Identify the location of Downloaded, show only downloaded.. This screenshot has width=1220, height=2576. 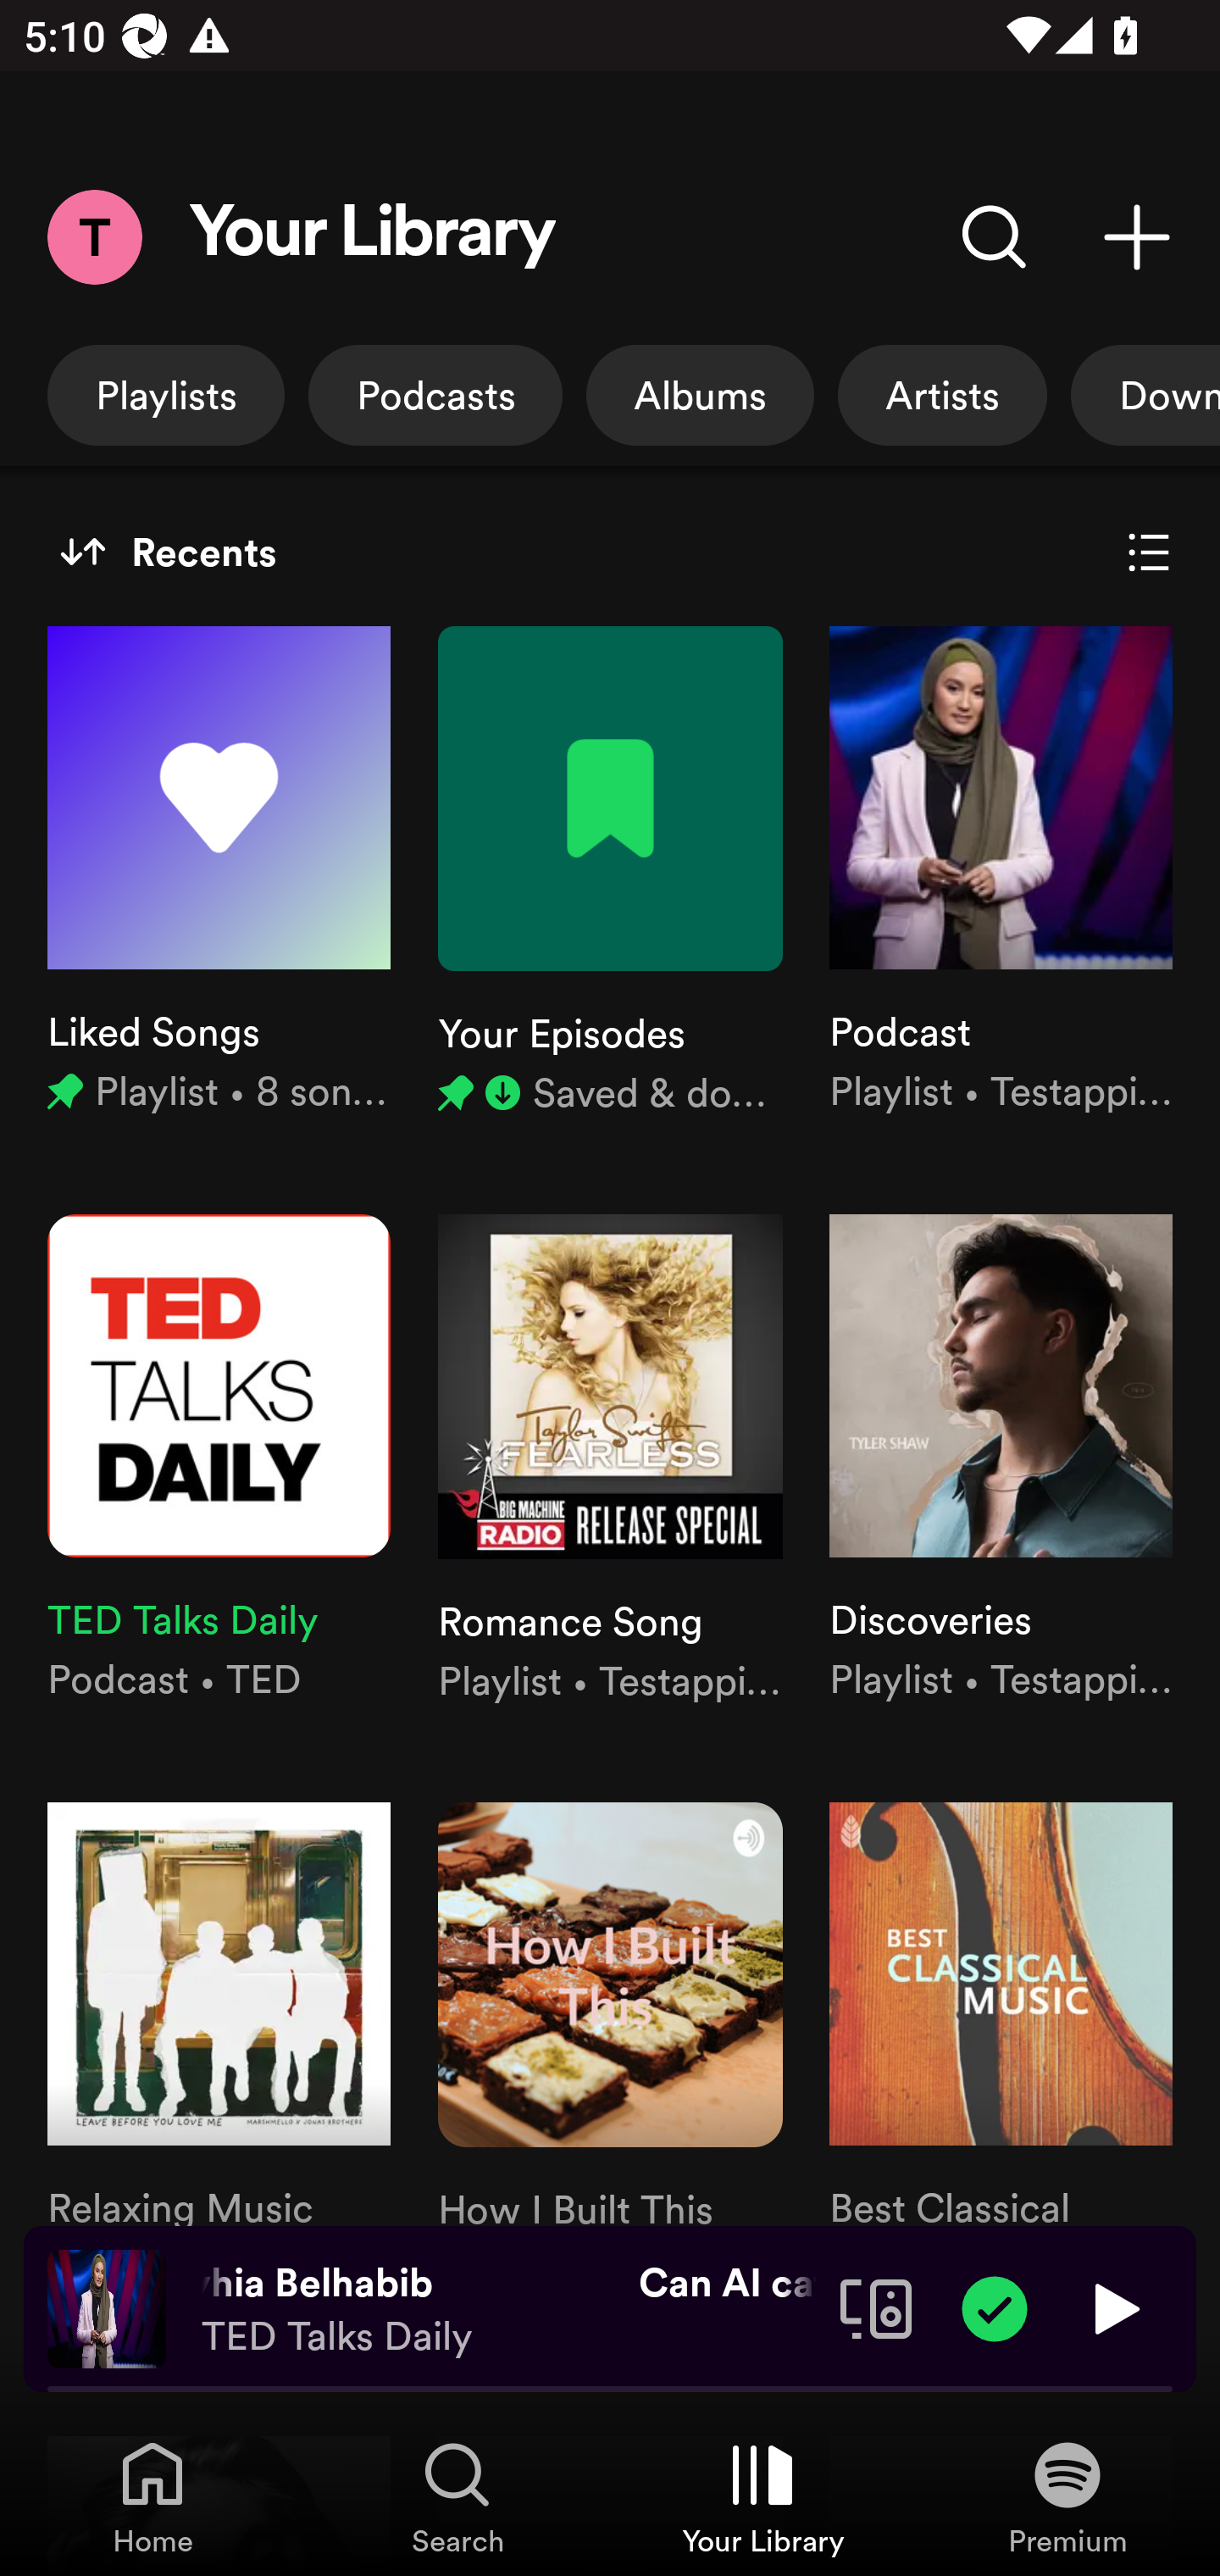
(1145, 395).